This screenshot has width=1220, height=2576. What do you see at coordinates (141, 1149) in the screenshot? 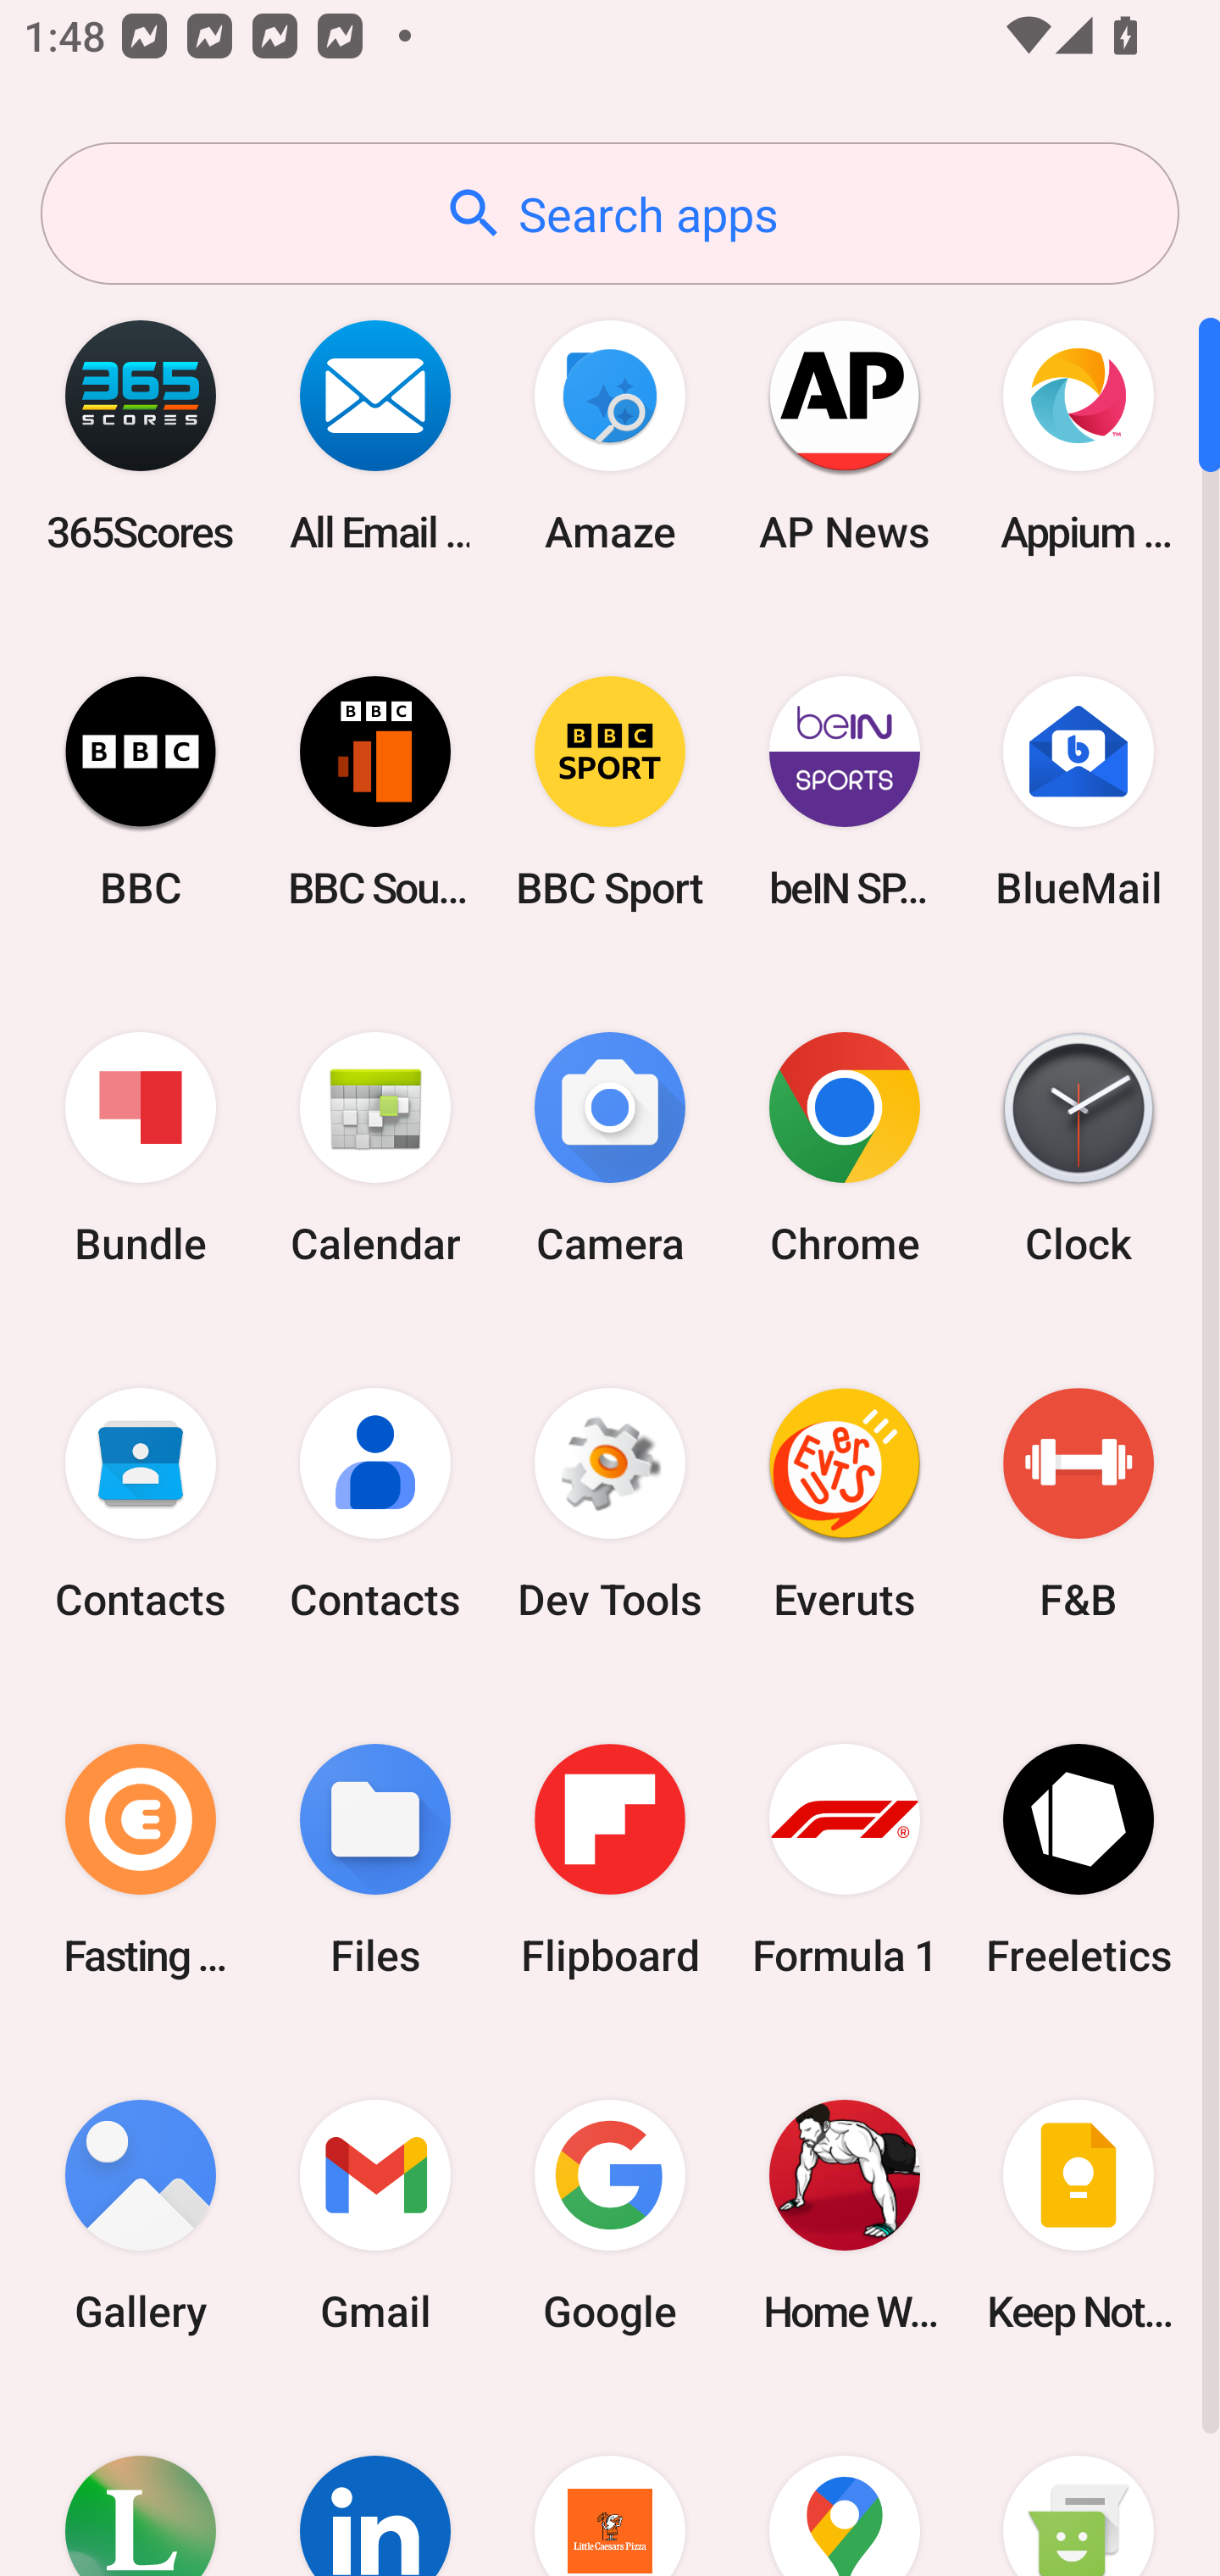
I see `Bundle` at bounding box center [141, 1149].